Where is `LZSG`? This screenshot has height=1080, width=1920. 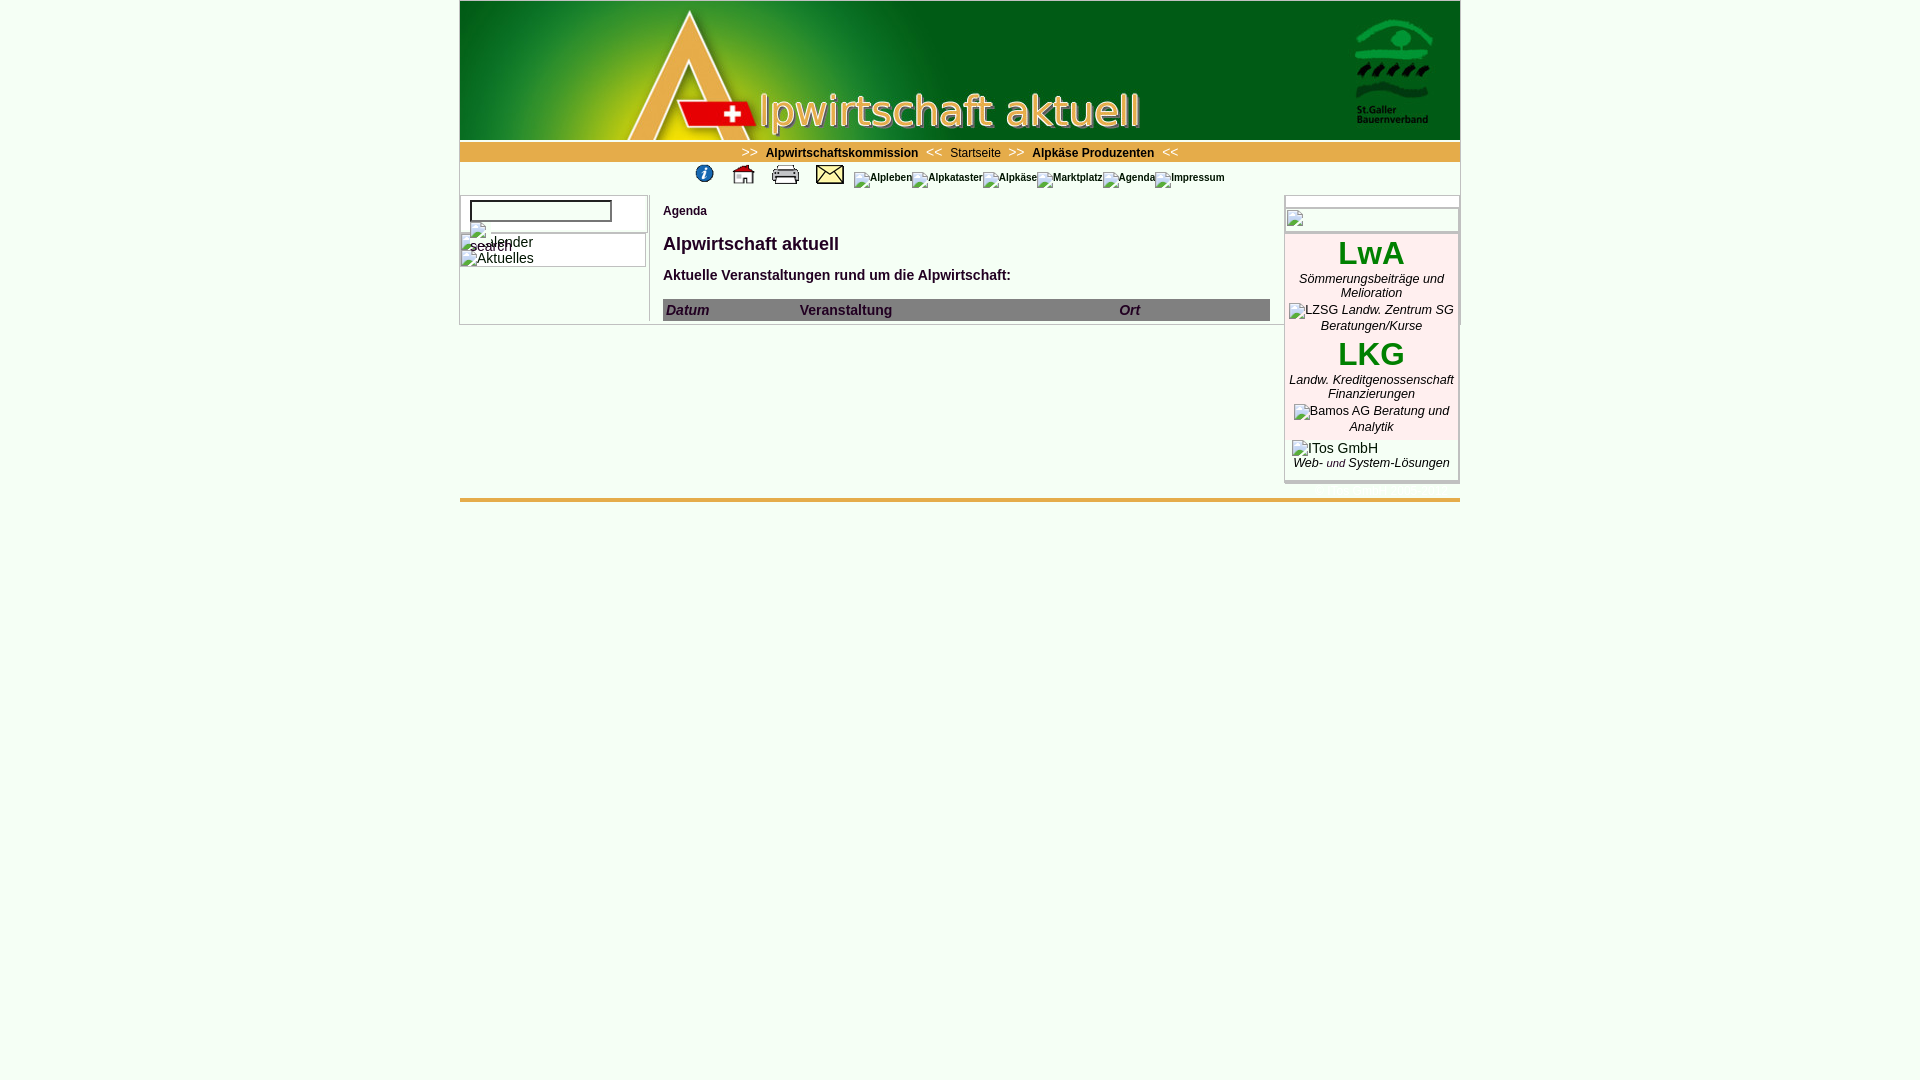 LZSG is located at coordinates (1314, 311).